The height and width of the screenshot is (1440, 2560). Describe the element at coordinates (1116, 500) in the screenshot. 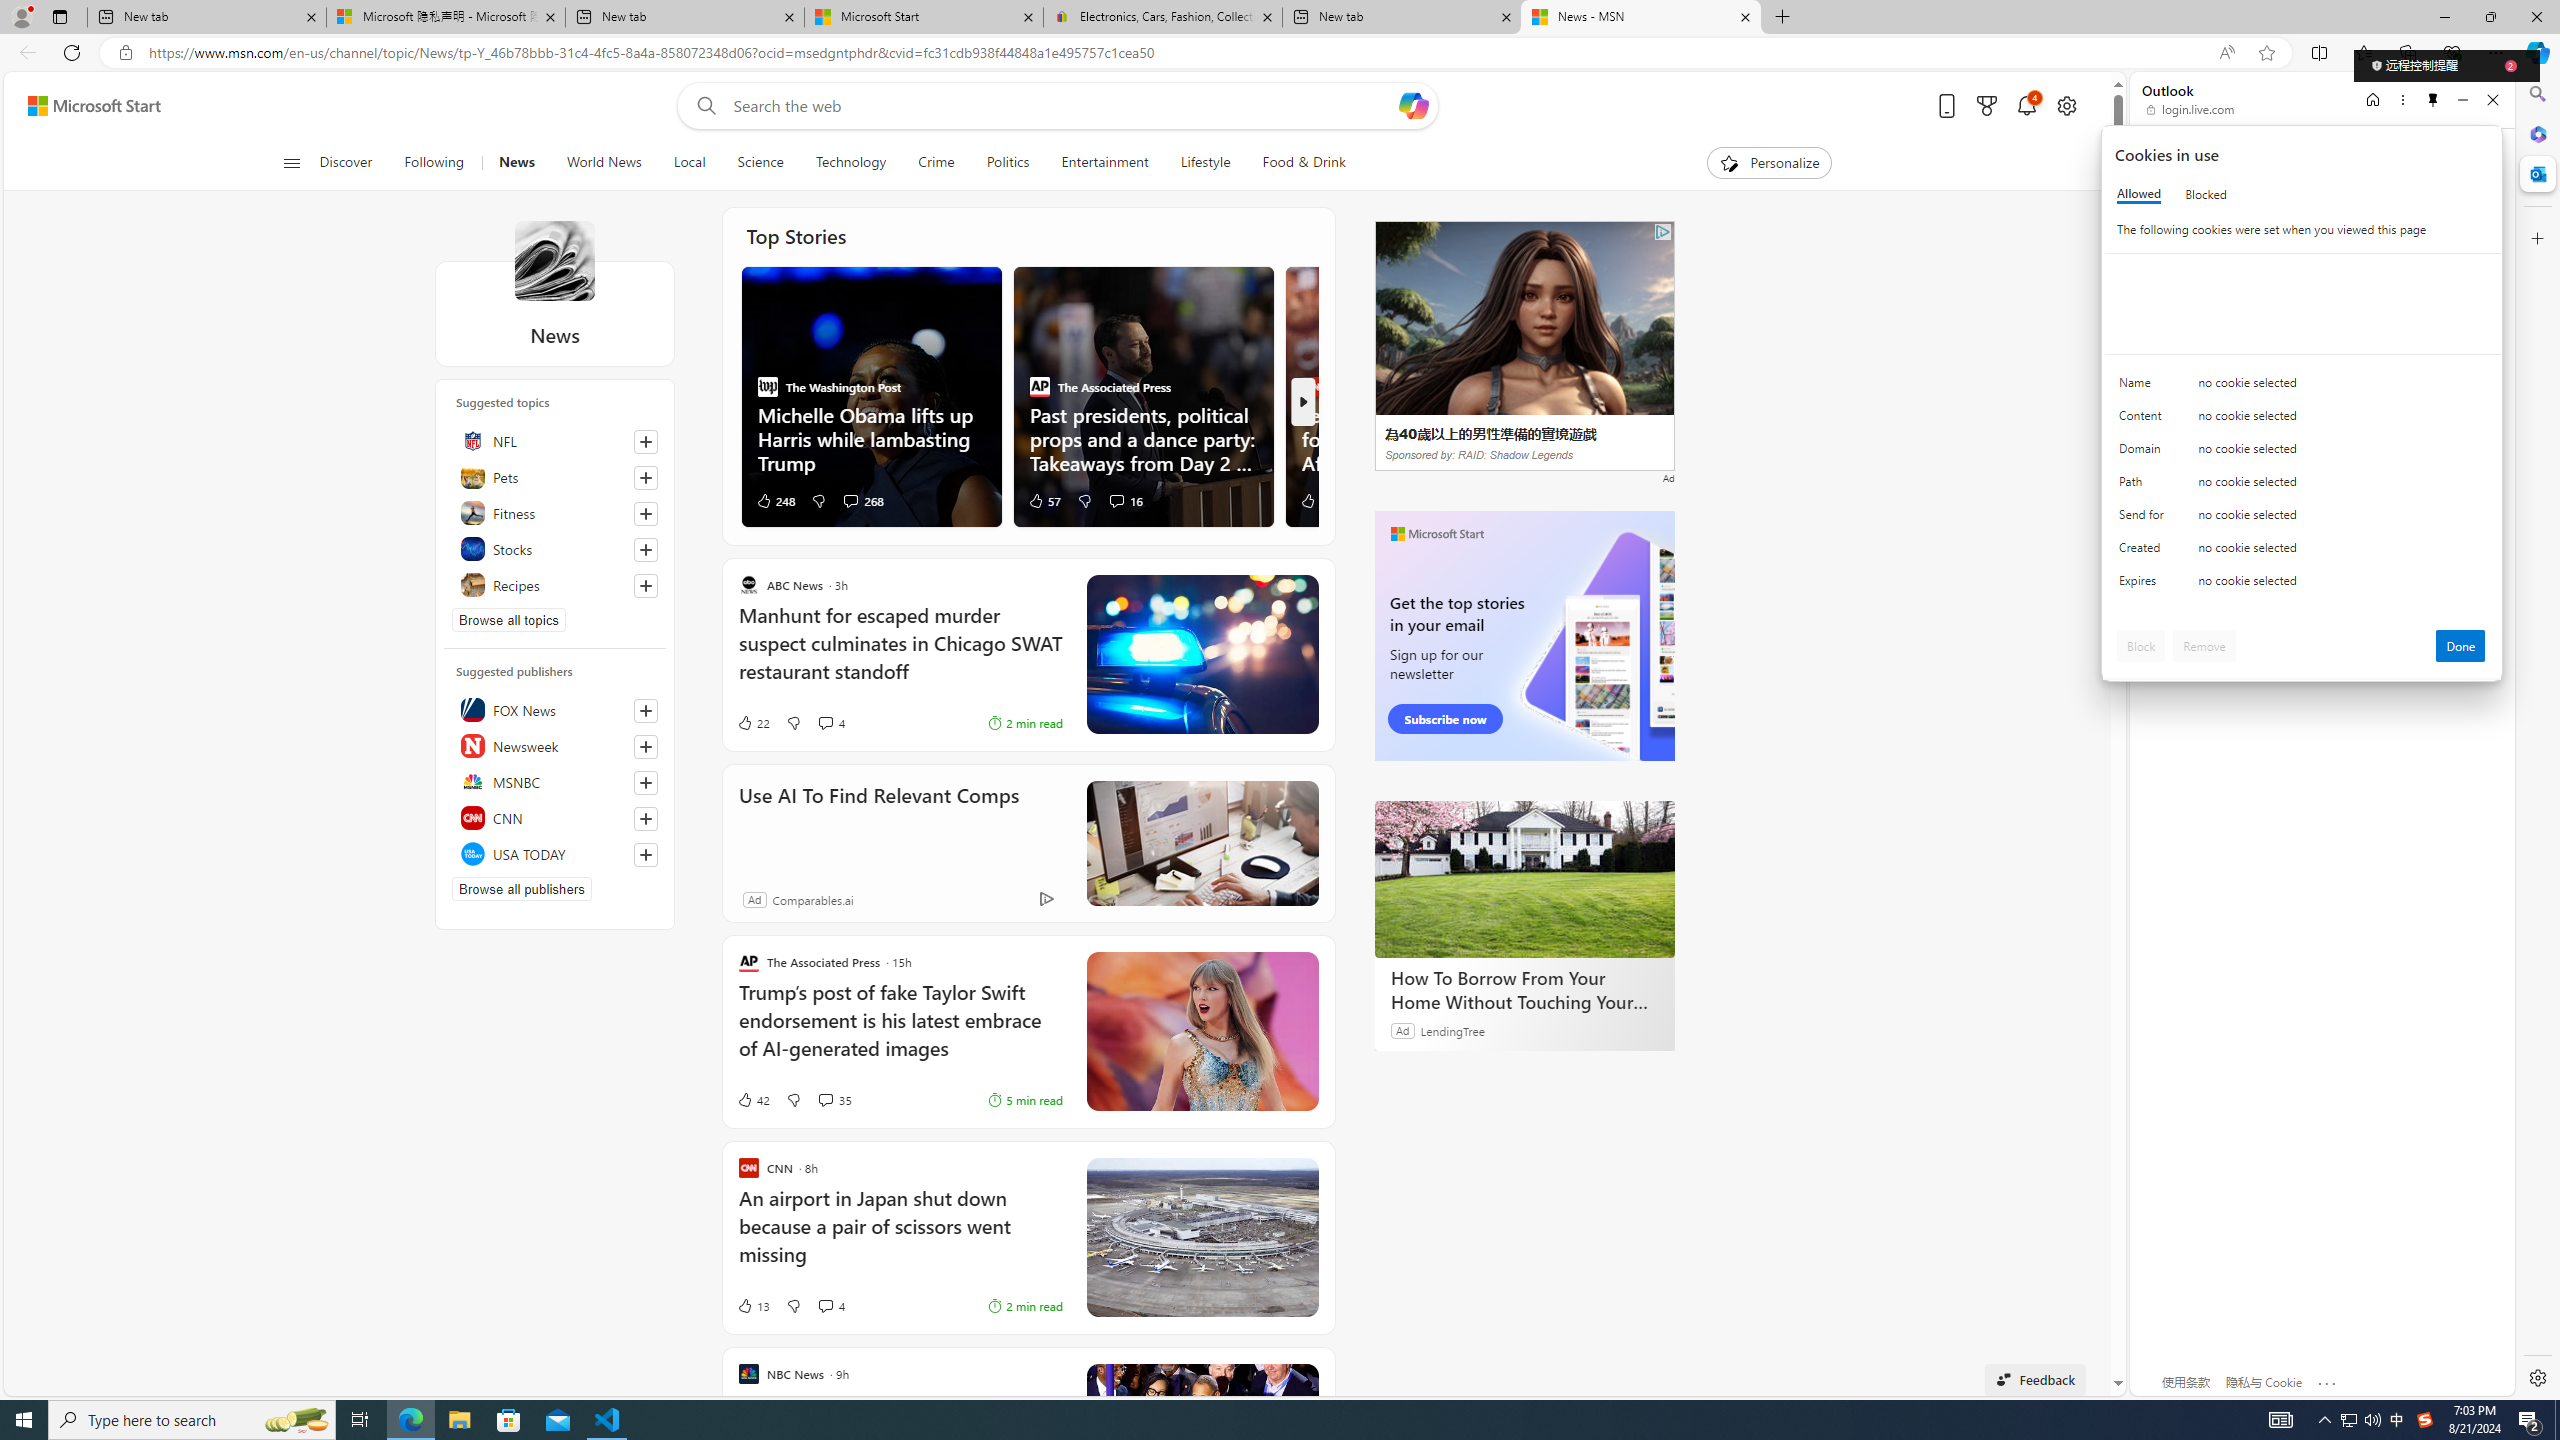

I see `View comments 16 Comment` at that location.